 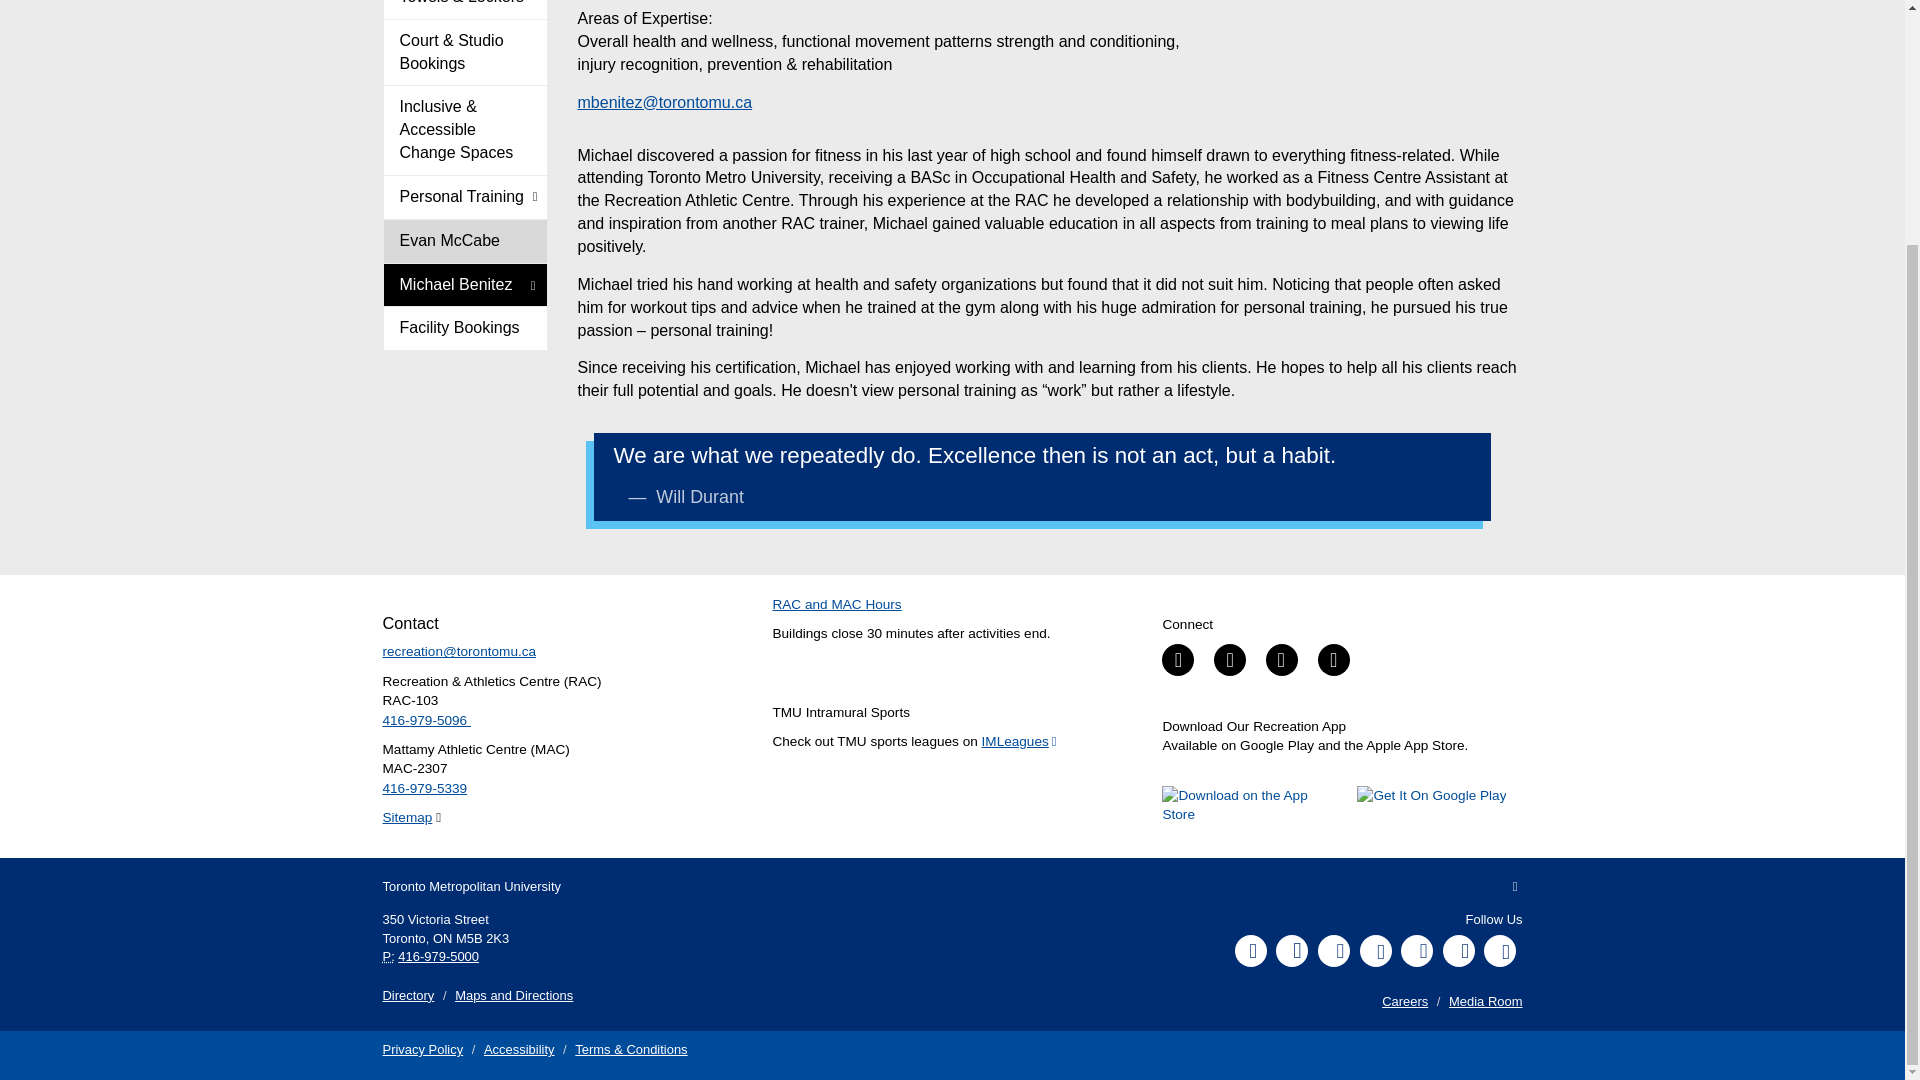 I want to click on Threads, so click(x=1500, y=950).